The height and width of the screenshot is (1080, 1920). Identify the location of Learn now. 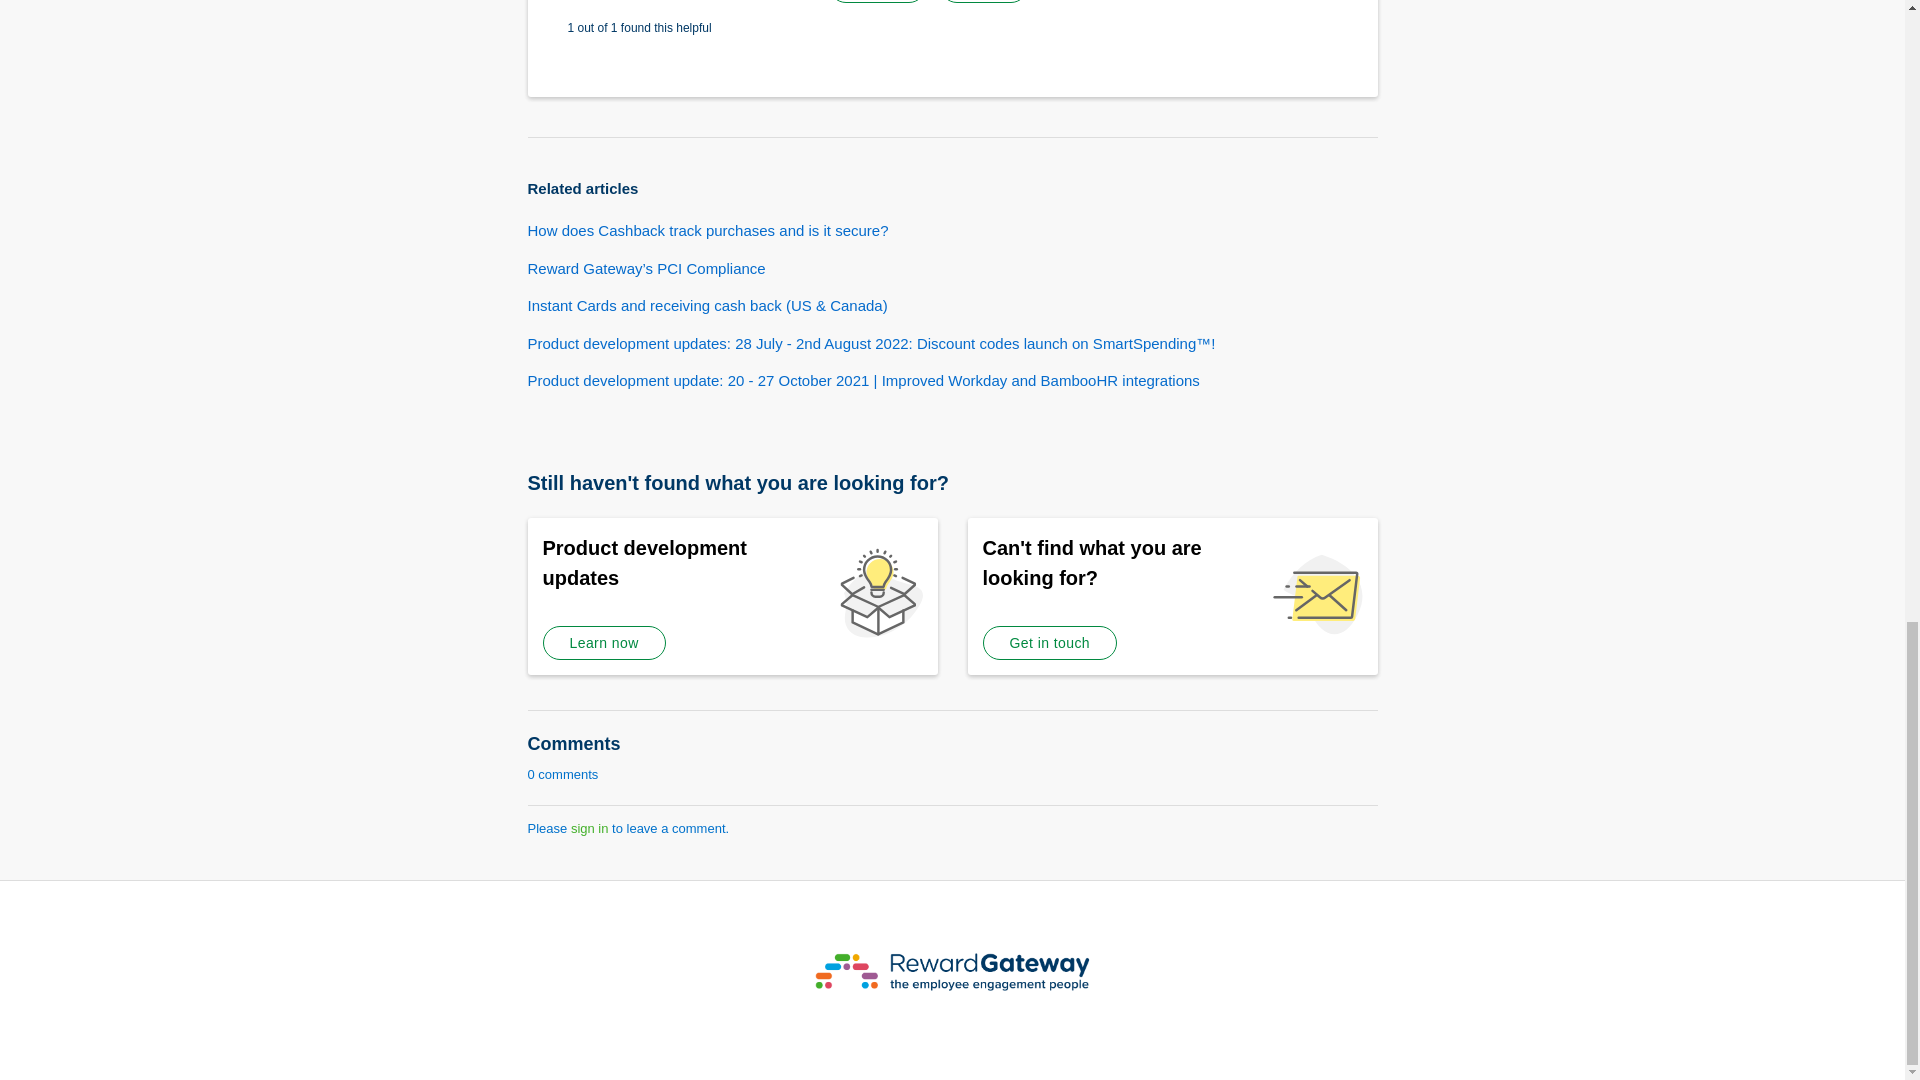
(602, 642).